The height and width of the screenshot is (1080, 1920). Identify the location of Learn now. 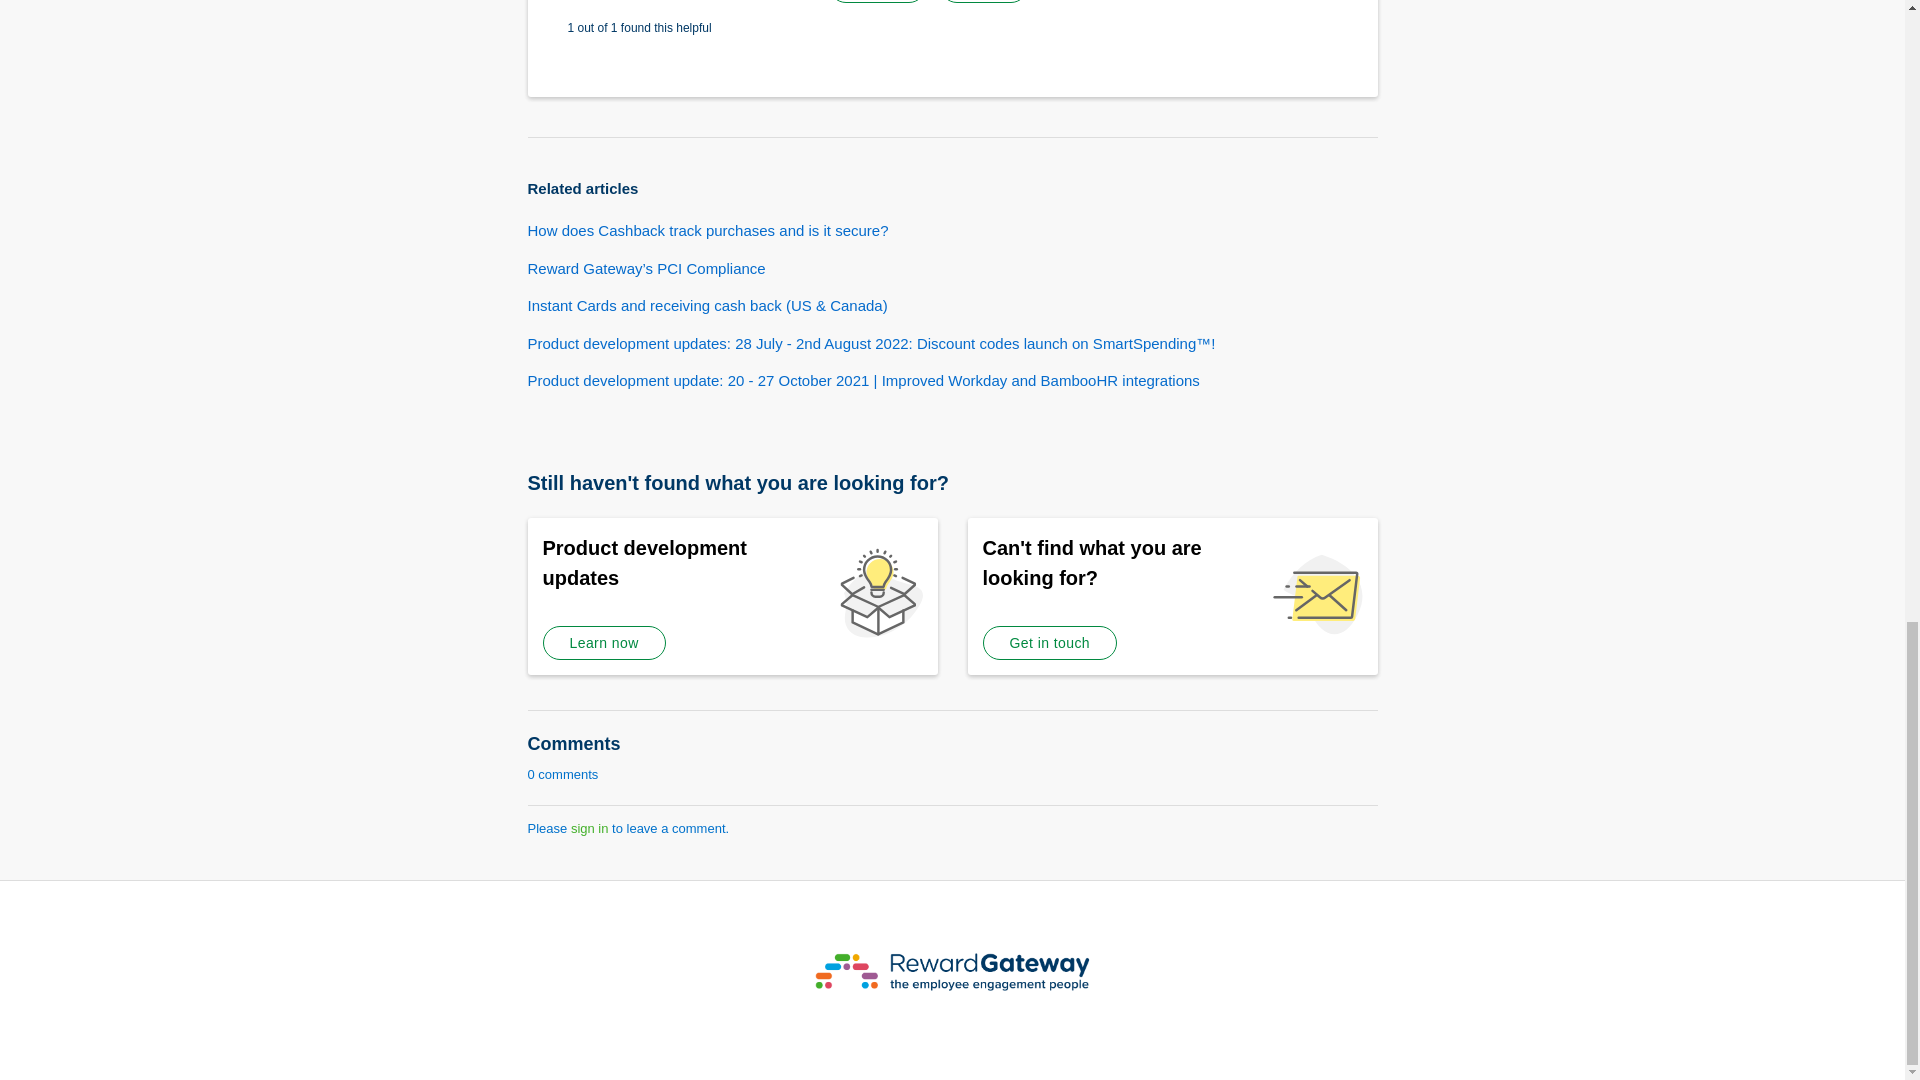
(602, 642).